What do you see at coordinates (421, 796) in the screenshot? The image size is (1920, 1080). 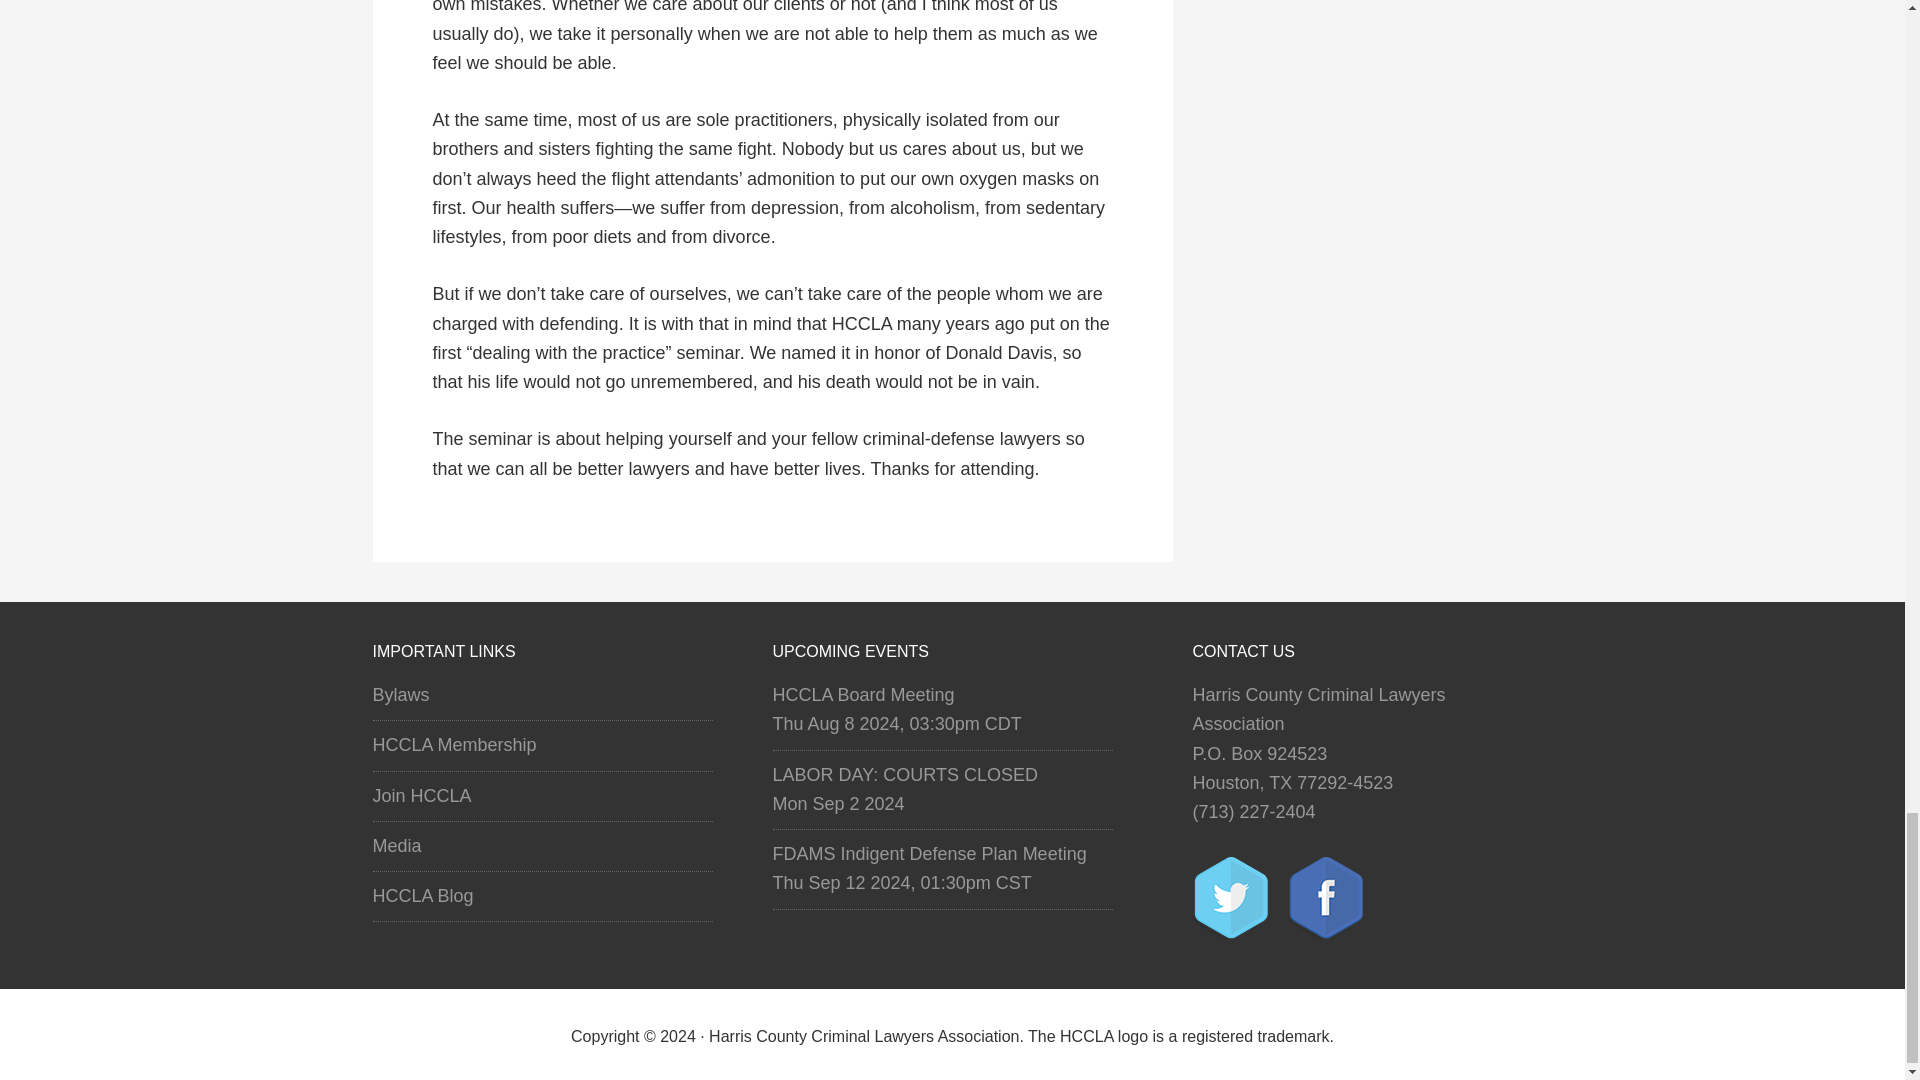 I see `Join HCCLA` at bounding box center [421, 796].